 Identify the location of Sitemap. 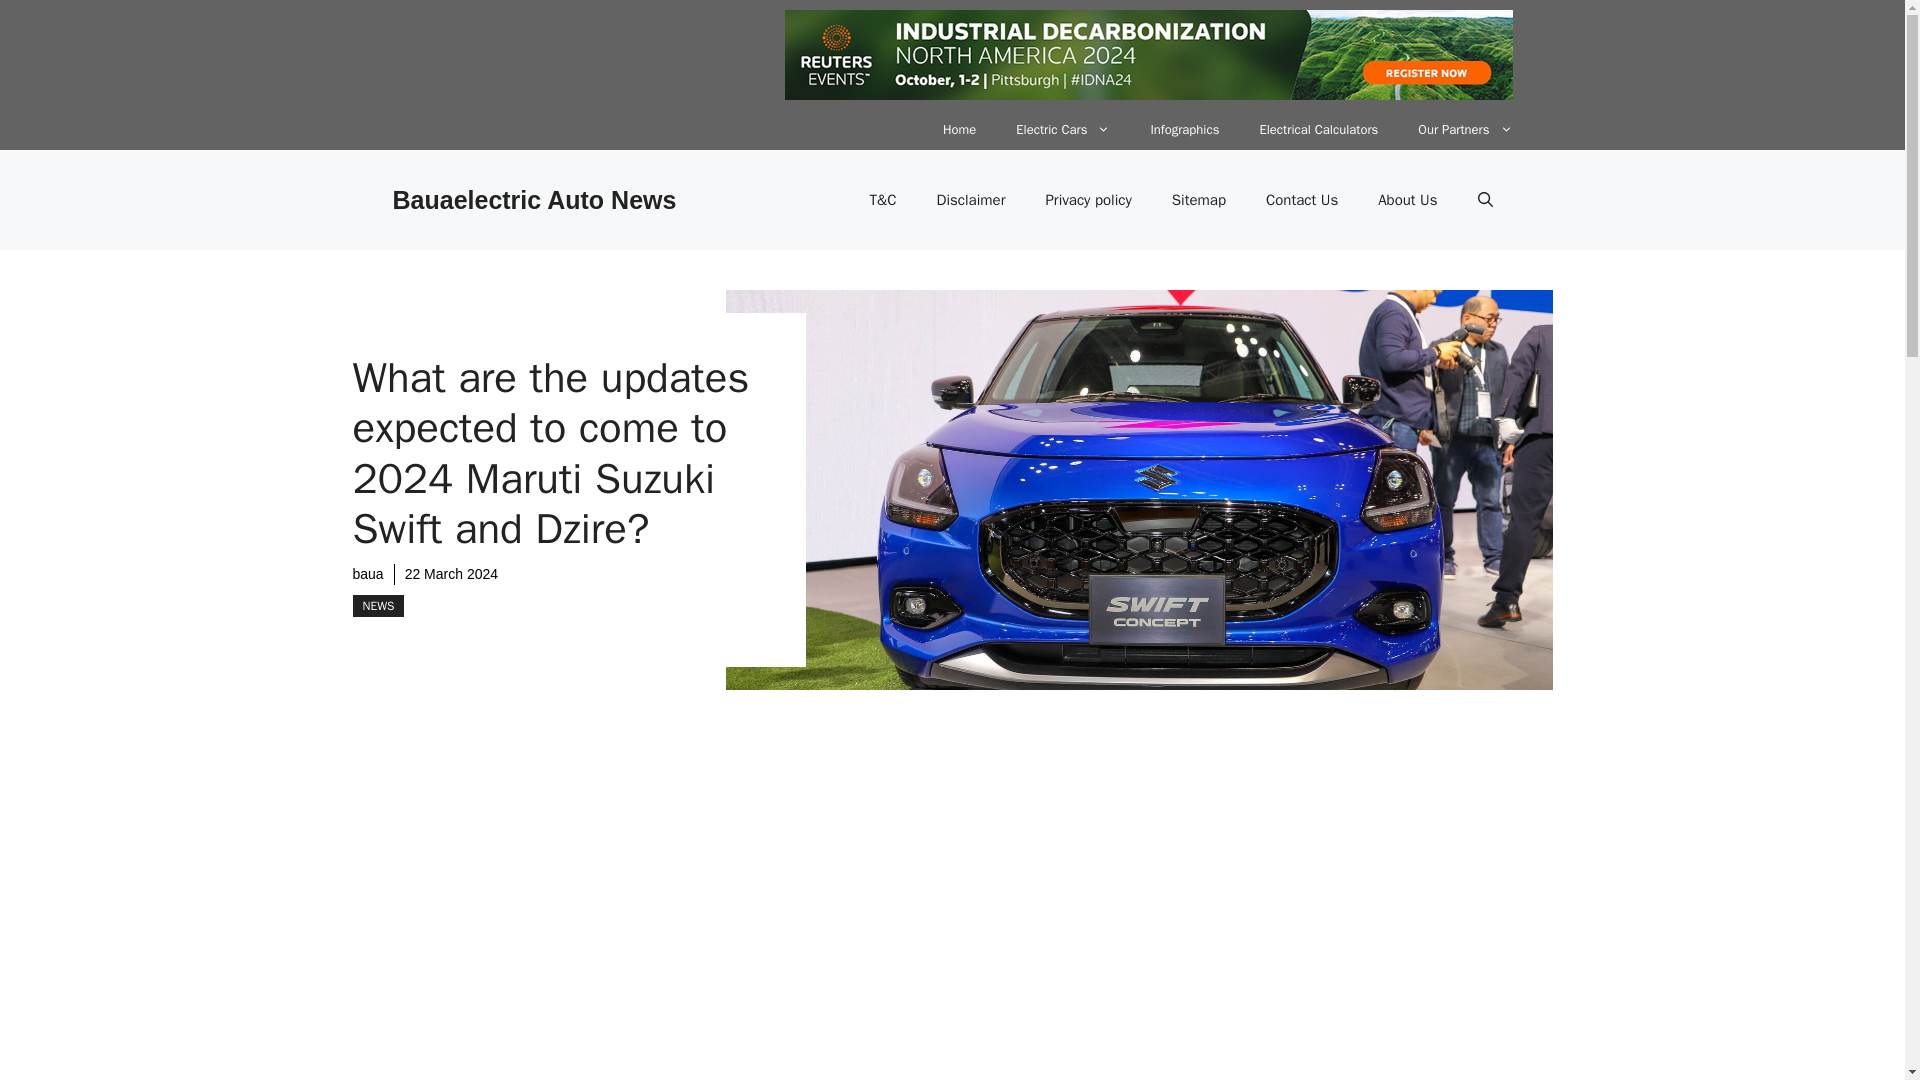
(1199, 200).